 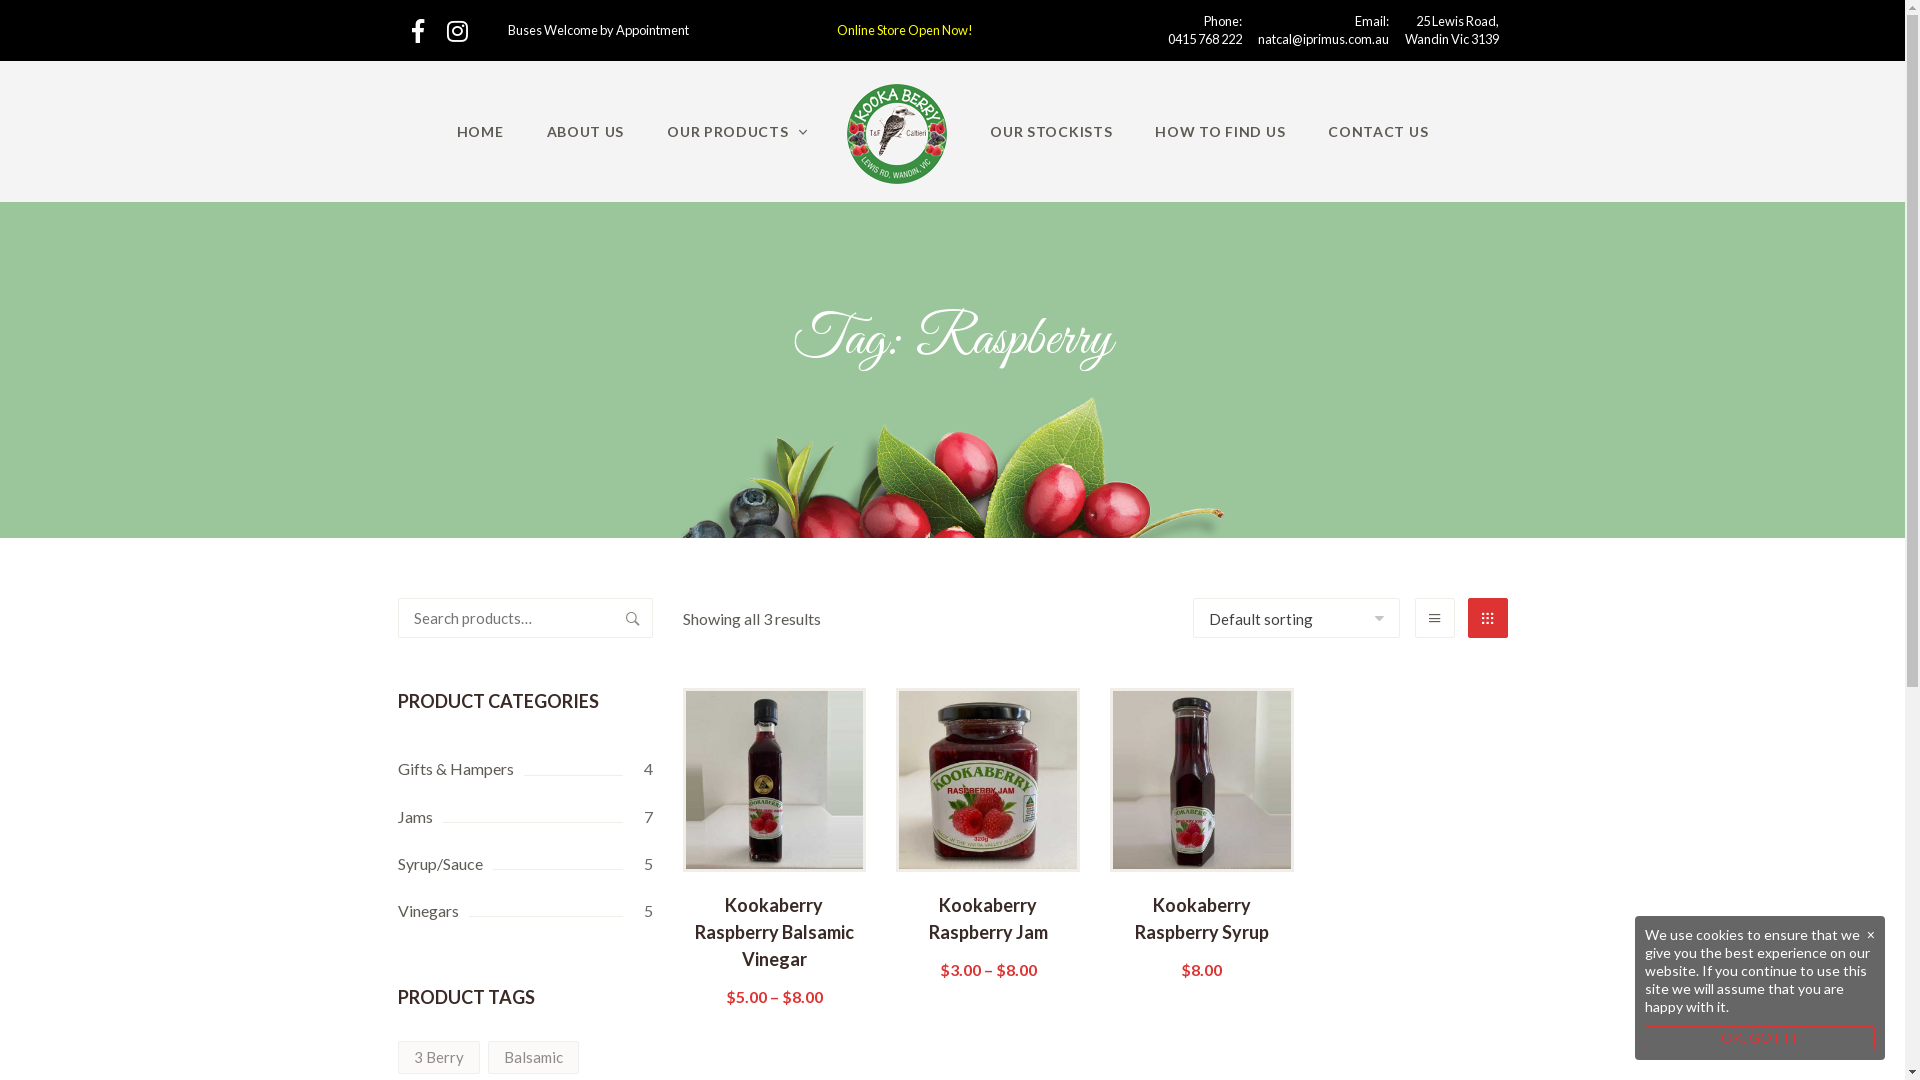 What do you see at coordinates (632, 618) in the screenshot?
I see `Search` at bounding box center [632, 618].